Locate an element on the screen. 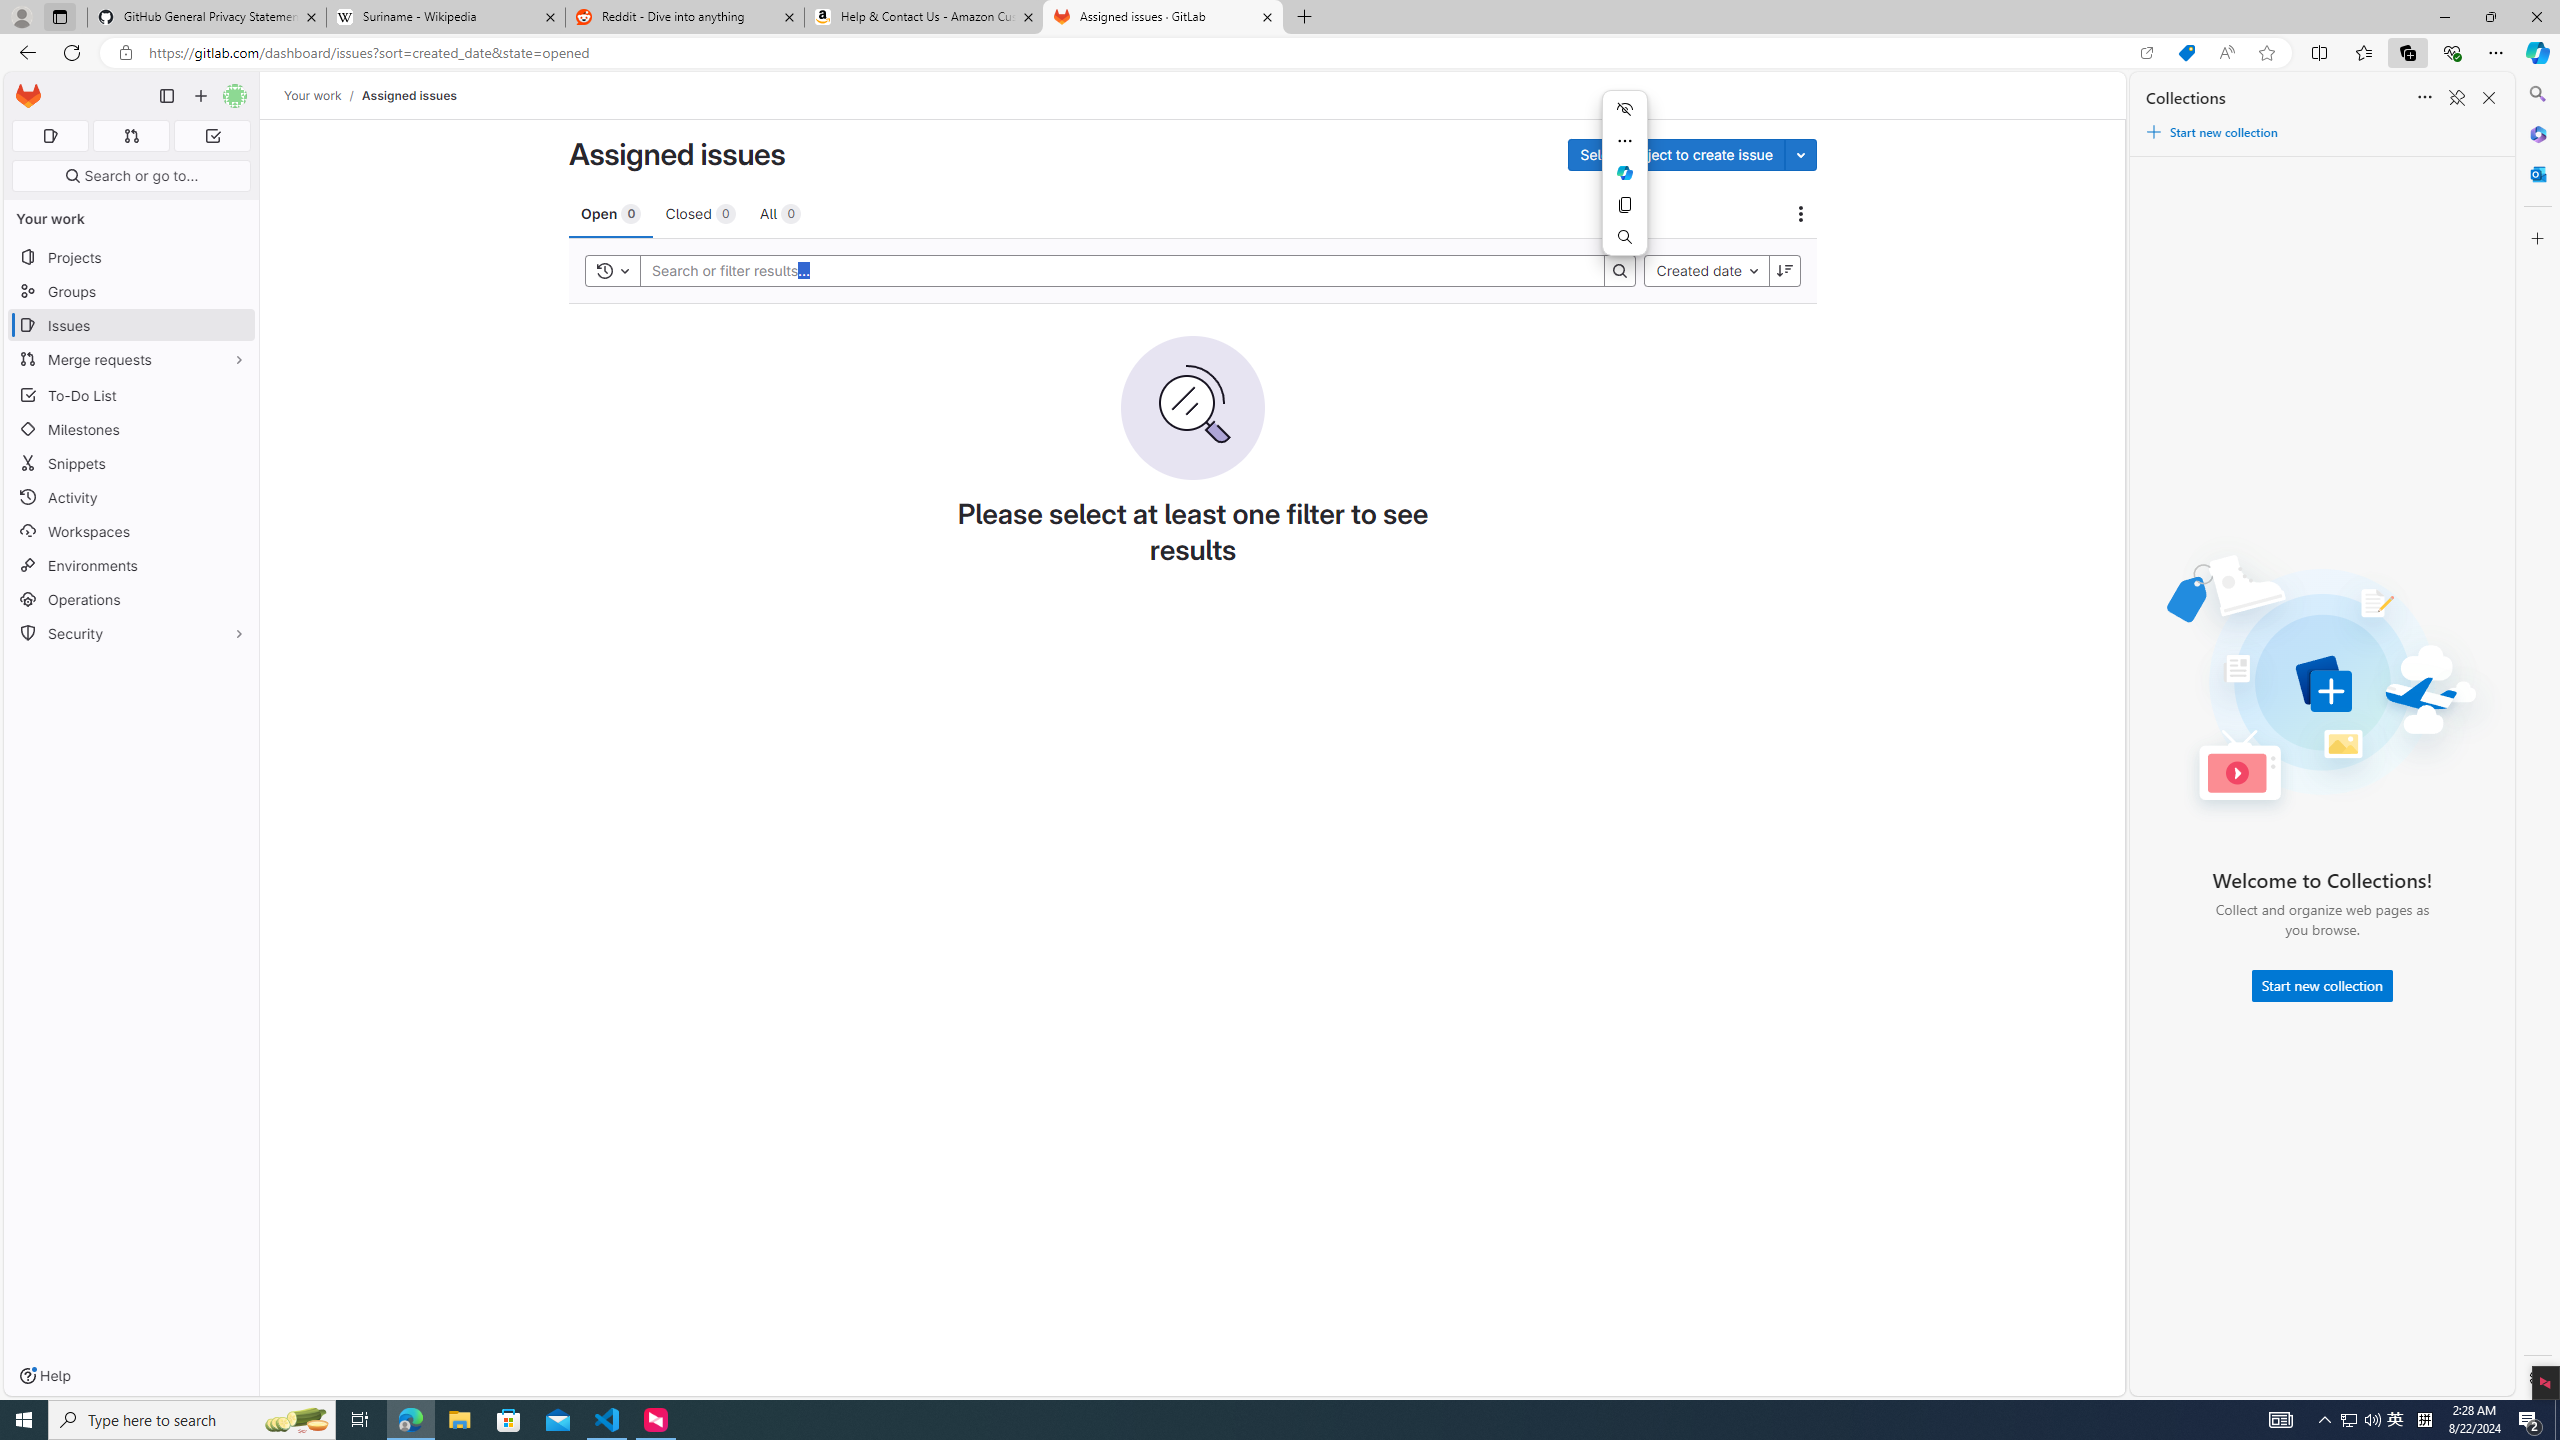 The height and width of the screenshot is (1440, 2560). Ask Copilot is located at coordinates (1624, 172).